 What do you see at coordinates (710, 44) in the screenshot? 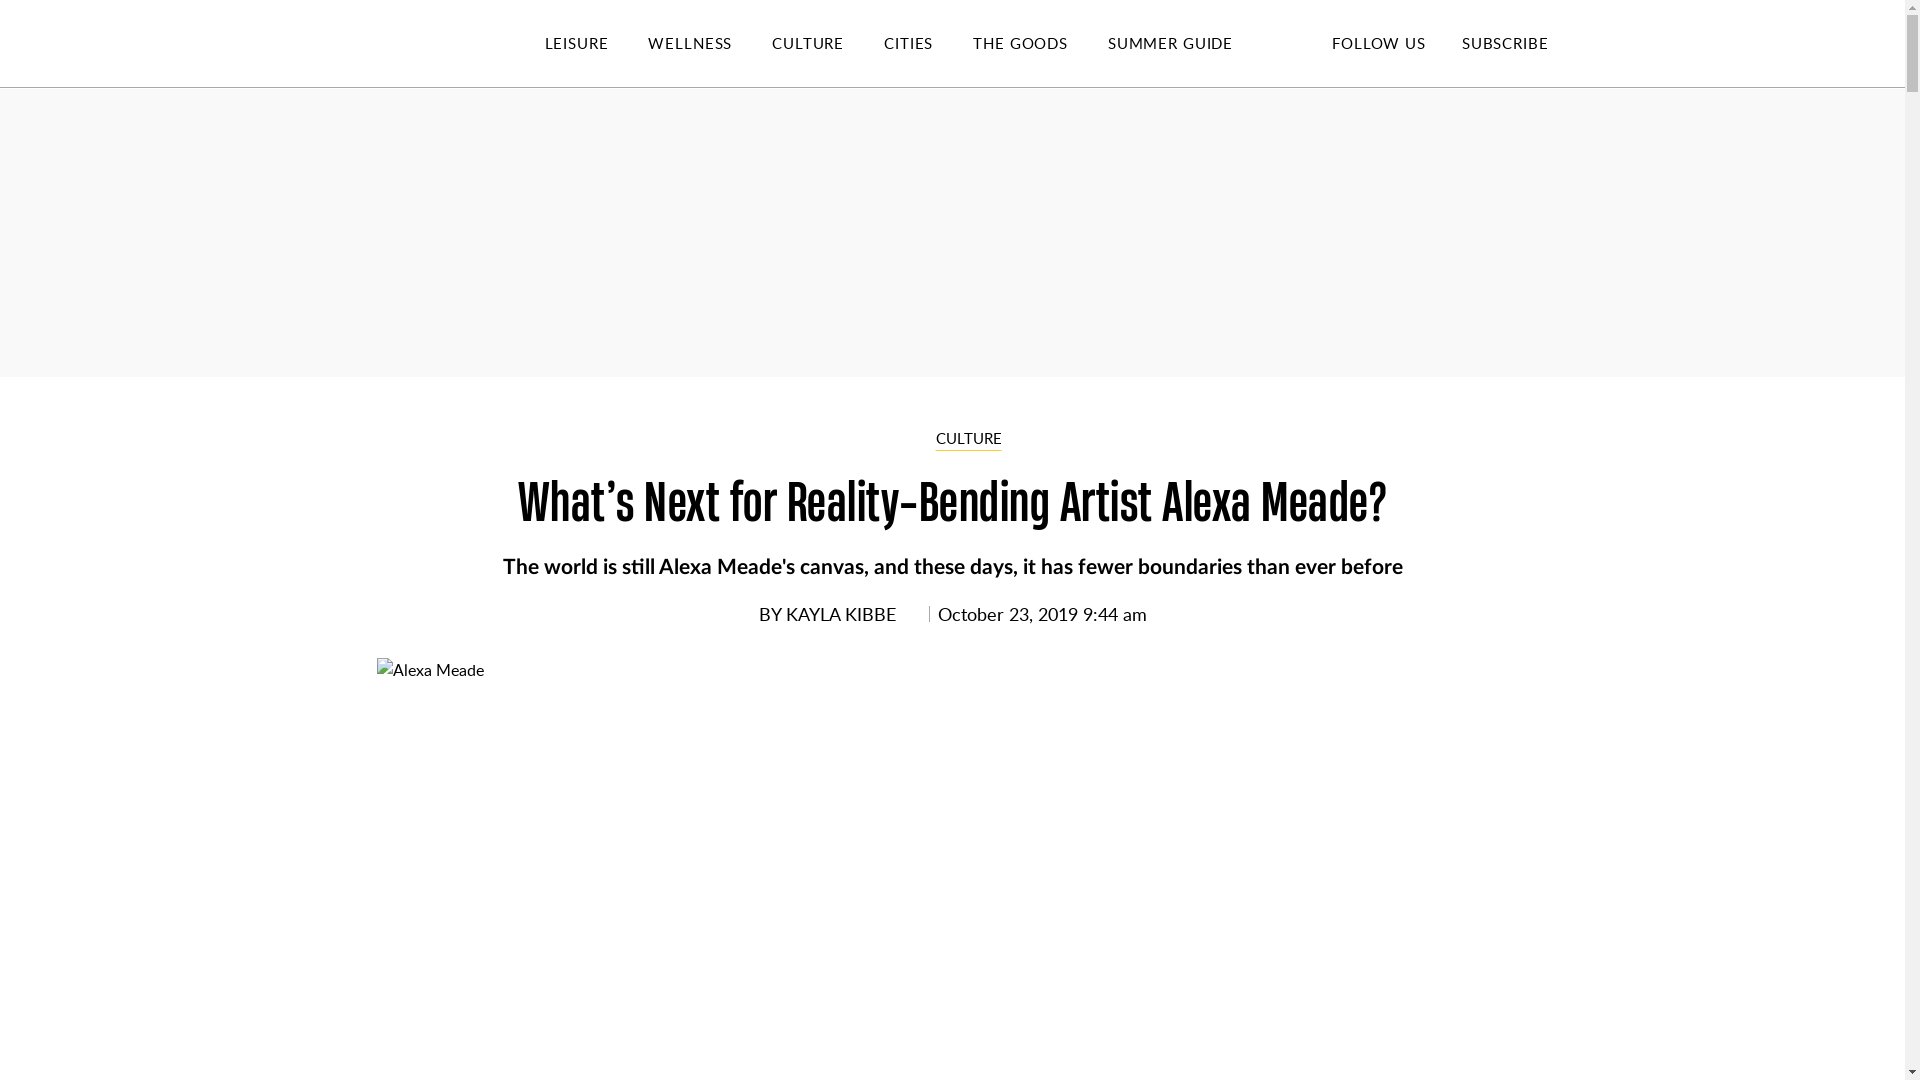
I see `WELLNESS` at bounding box center [710, 44].